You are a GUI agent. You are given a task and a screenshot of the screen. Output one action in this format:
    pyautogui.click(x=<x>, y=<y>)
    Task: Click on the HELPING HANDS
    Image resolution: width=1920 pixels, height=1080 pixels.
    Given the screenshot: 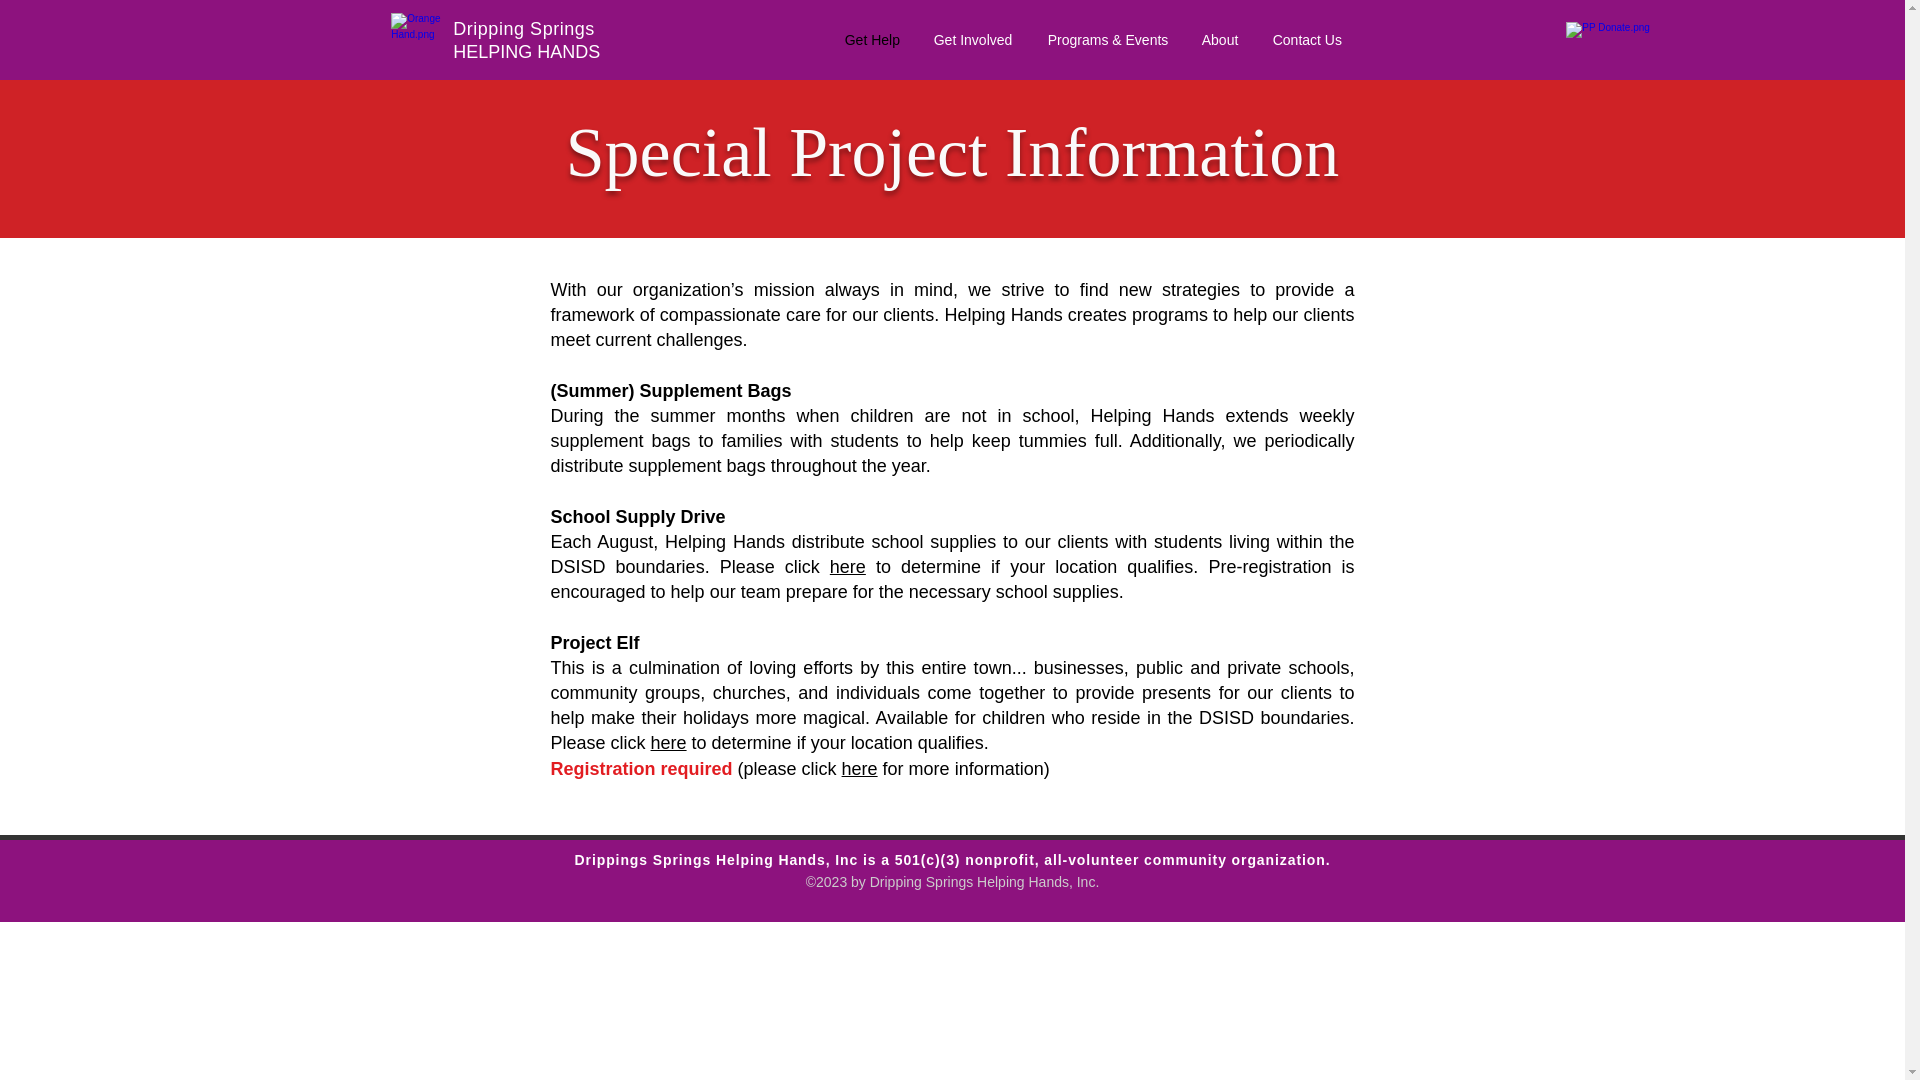 What is the action you would take?
    pyautogui.click(x=526, y=52)
    